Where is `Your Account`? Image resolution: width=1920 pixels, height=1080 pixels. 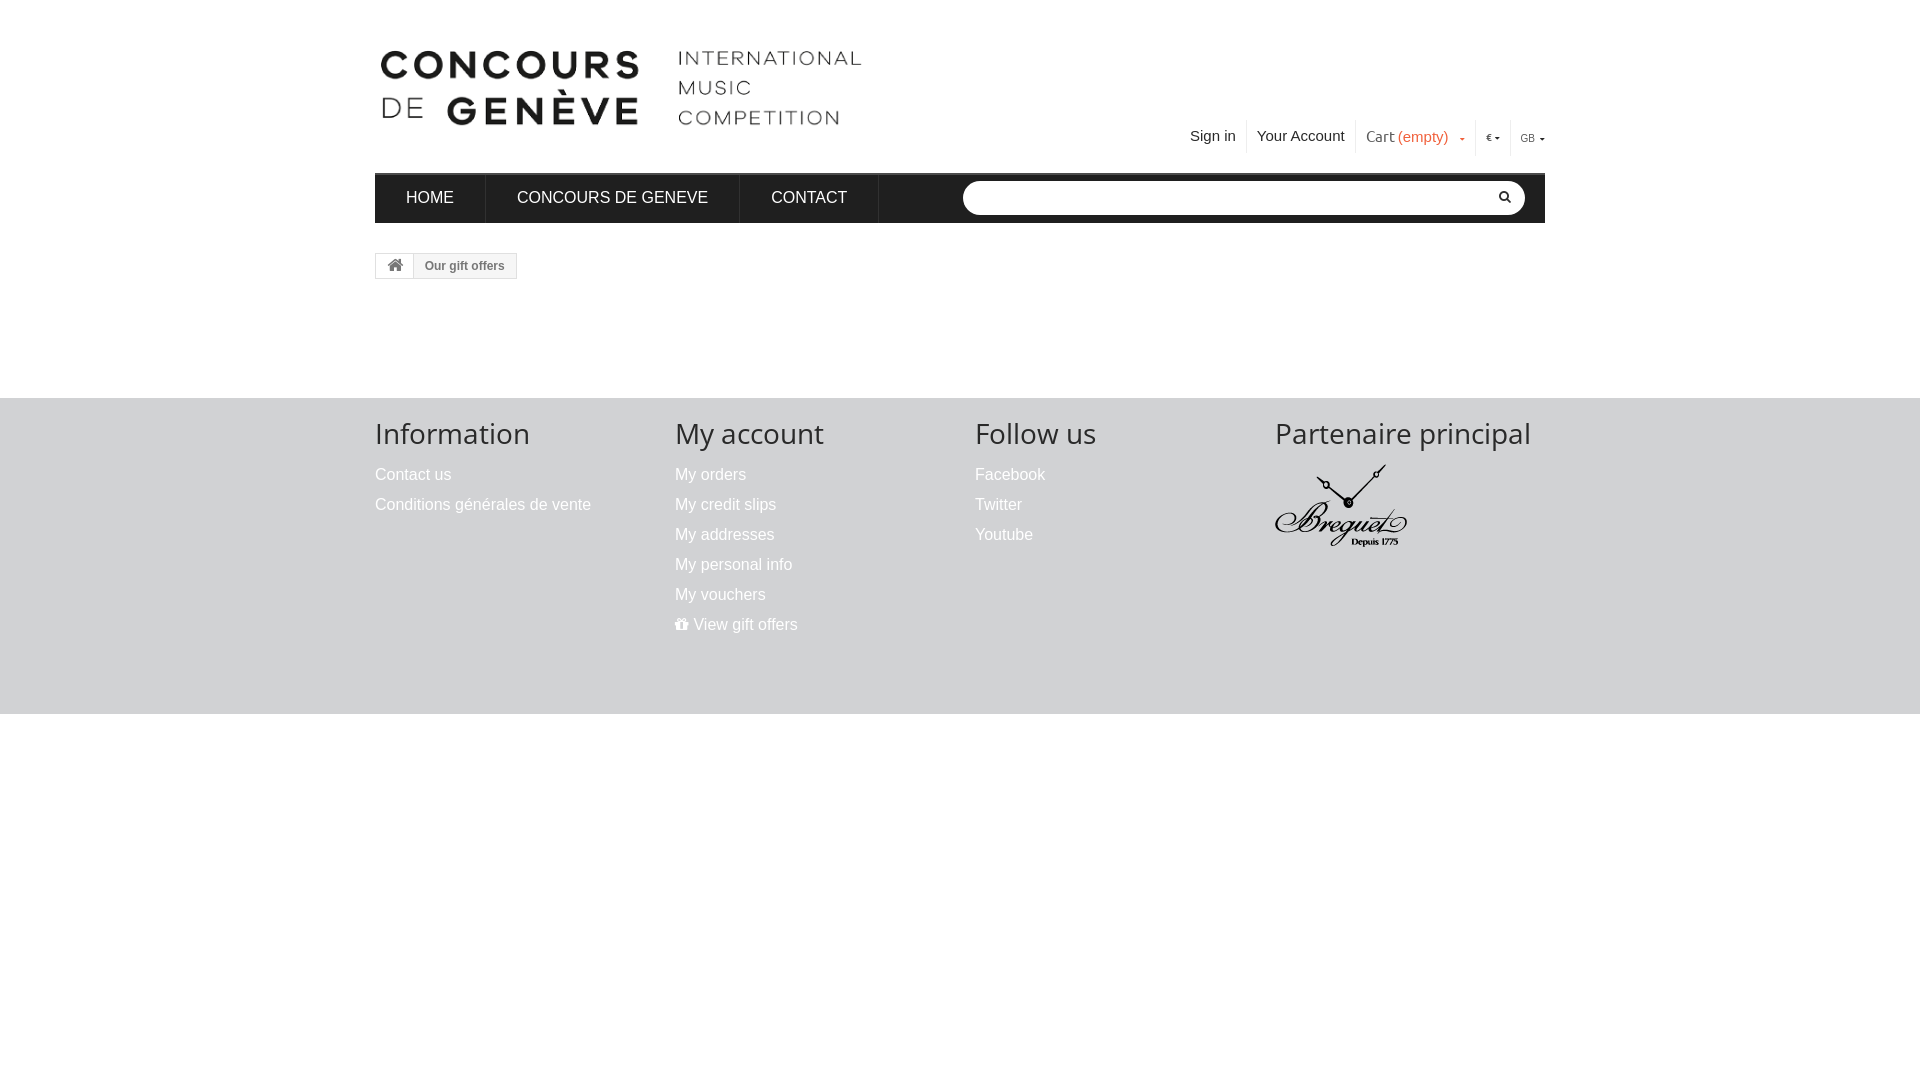 Your Account is located at coordinates (1301, 136).